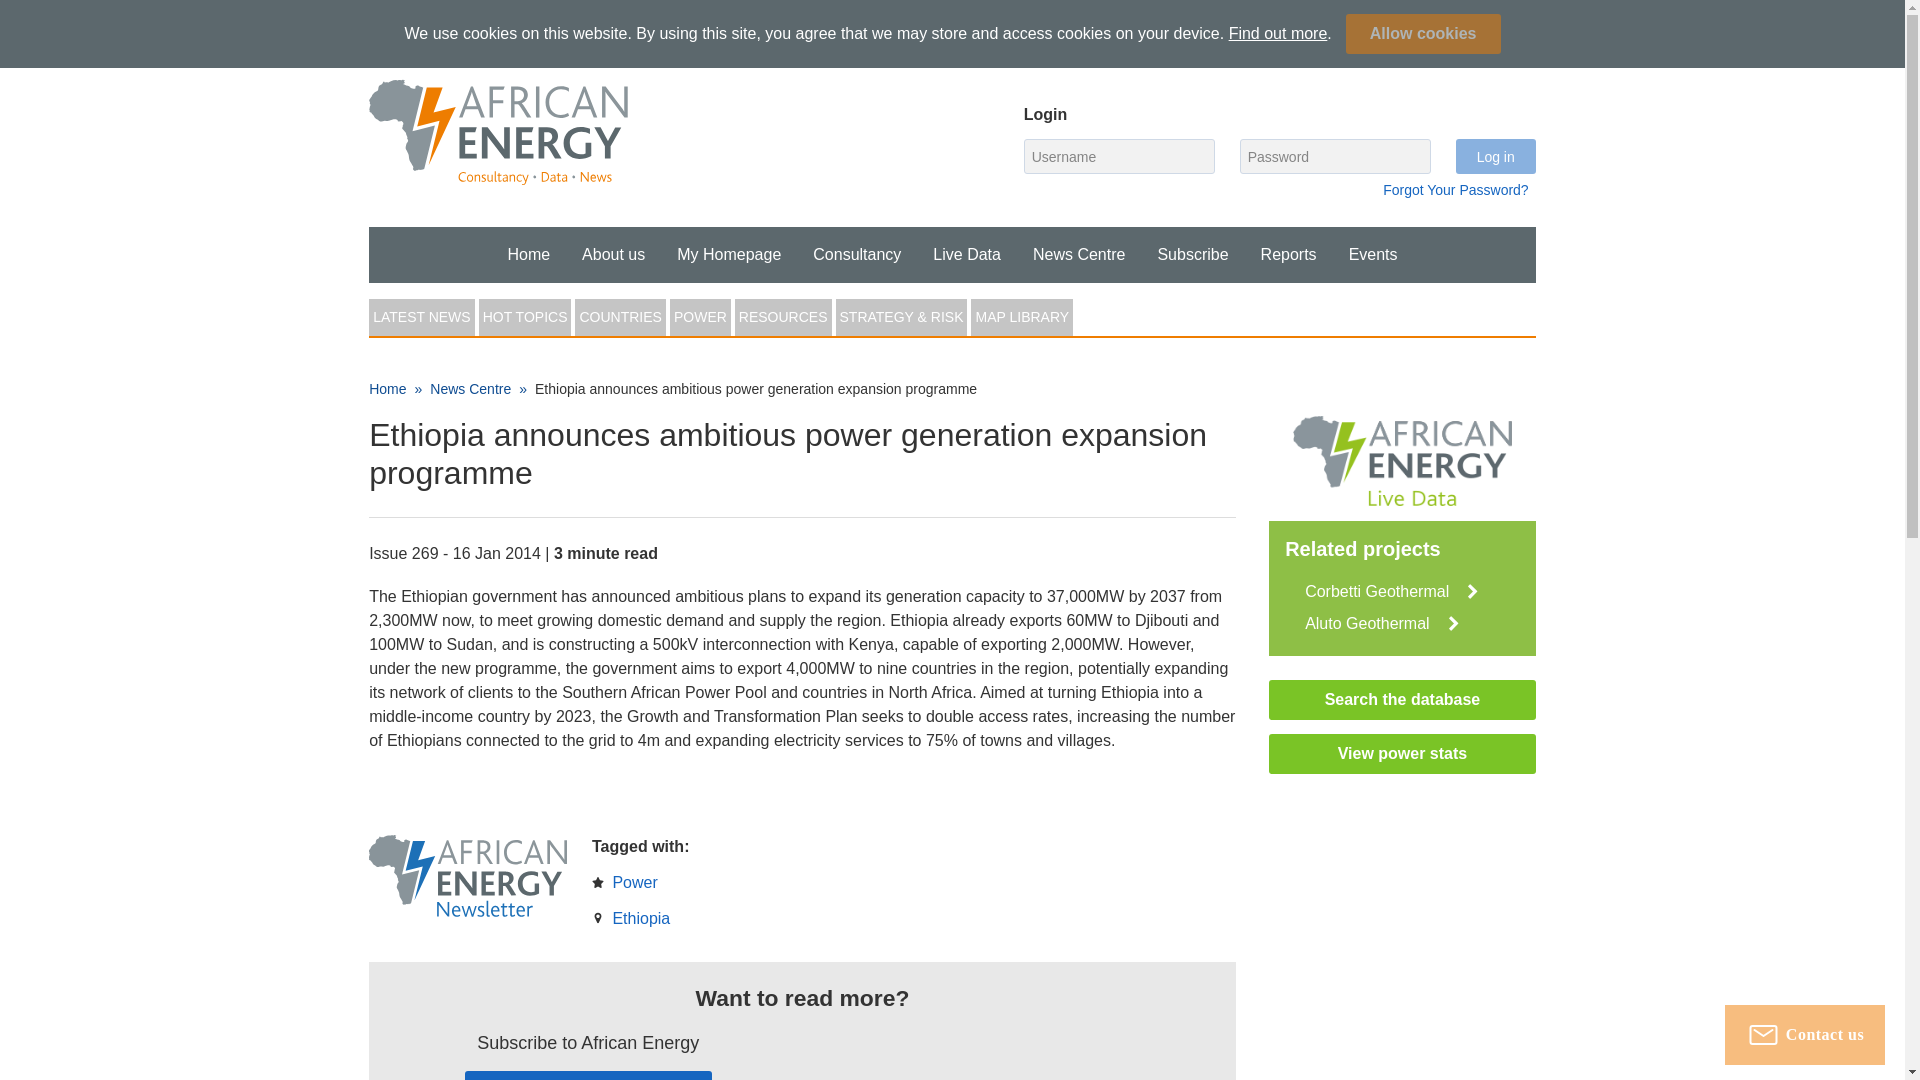 The width and height of the screenshot is (1920, 1080). What do you see at coordinates (528, 254) in the screenshot?
I see `Live Data` at bounding box center [528, 254].